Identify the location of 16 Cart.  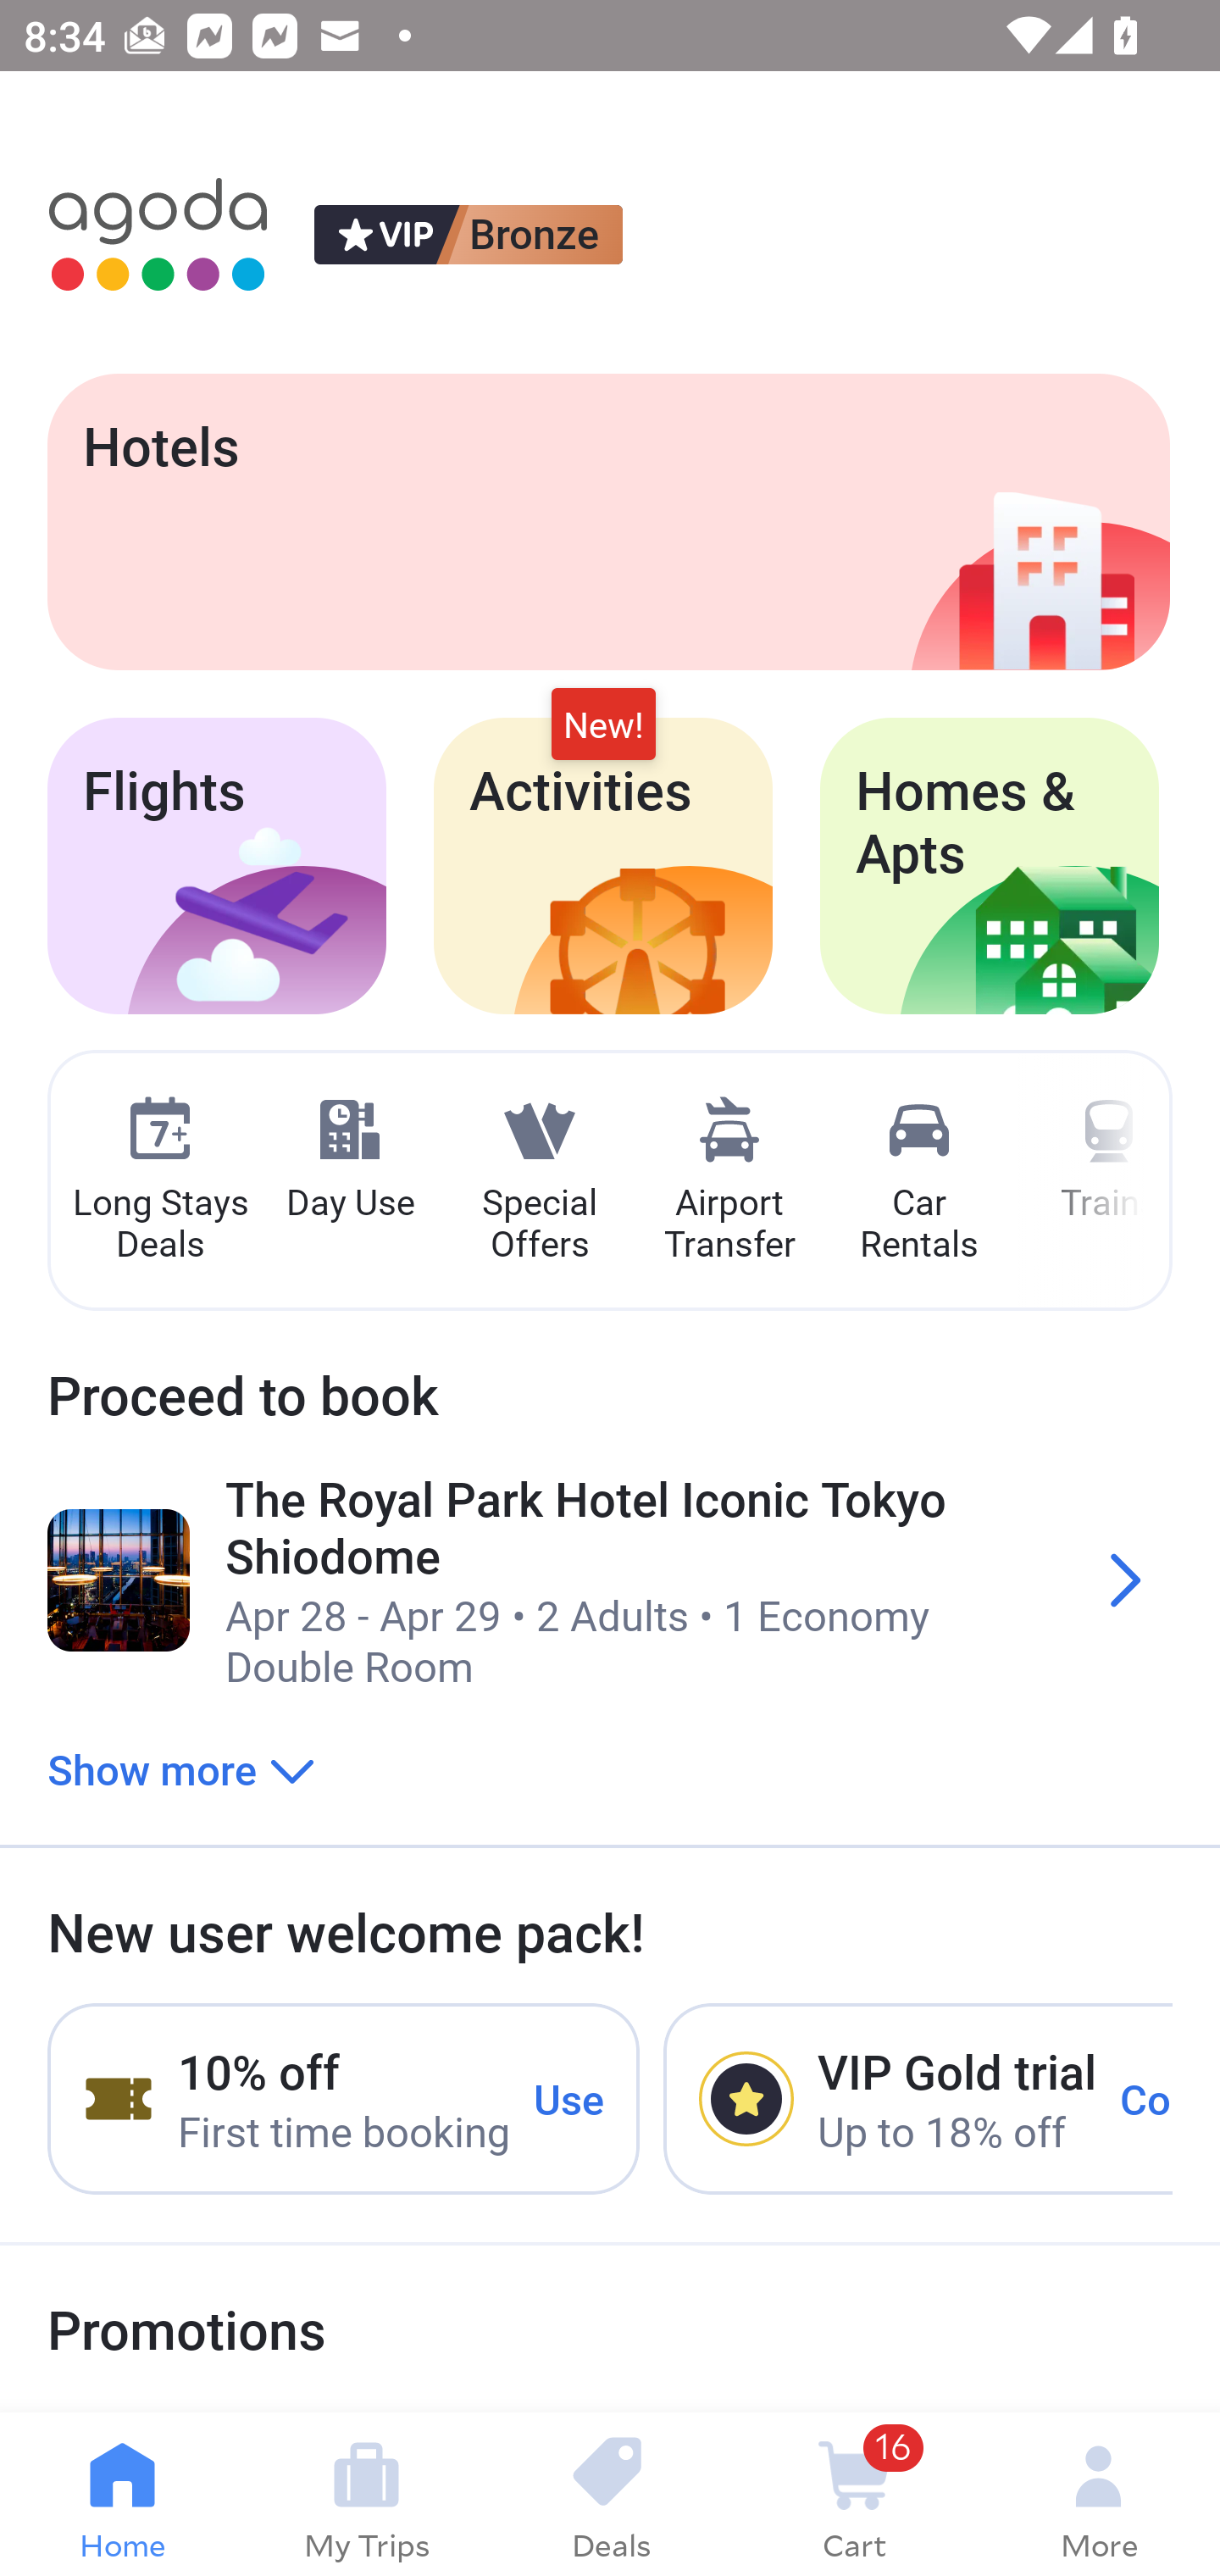
(854, 2495).